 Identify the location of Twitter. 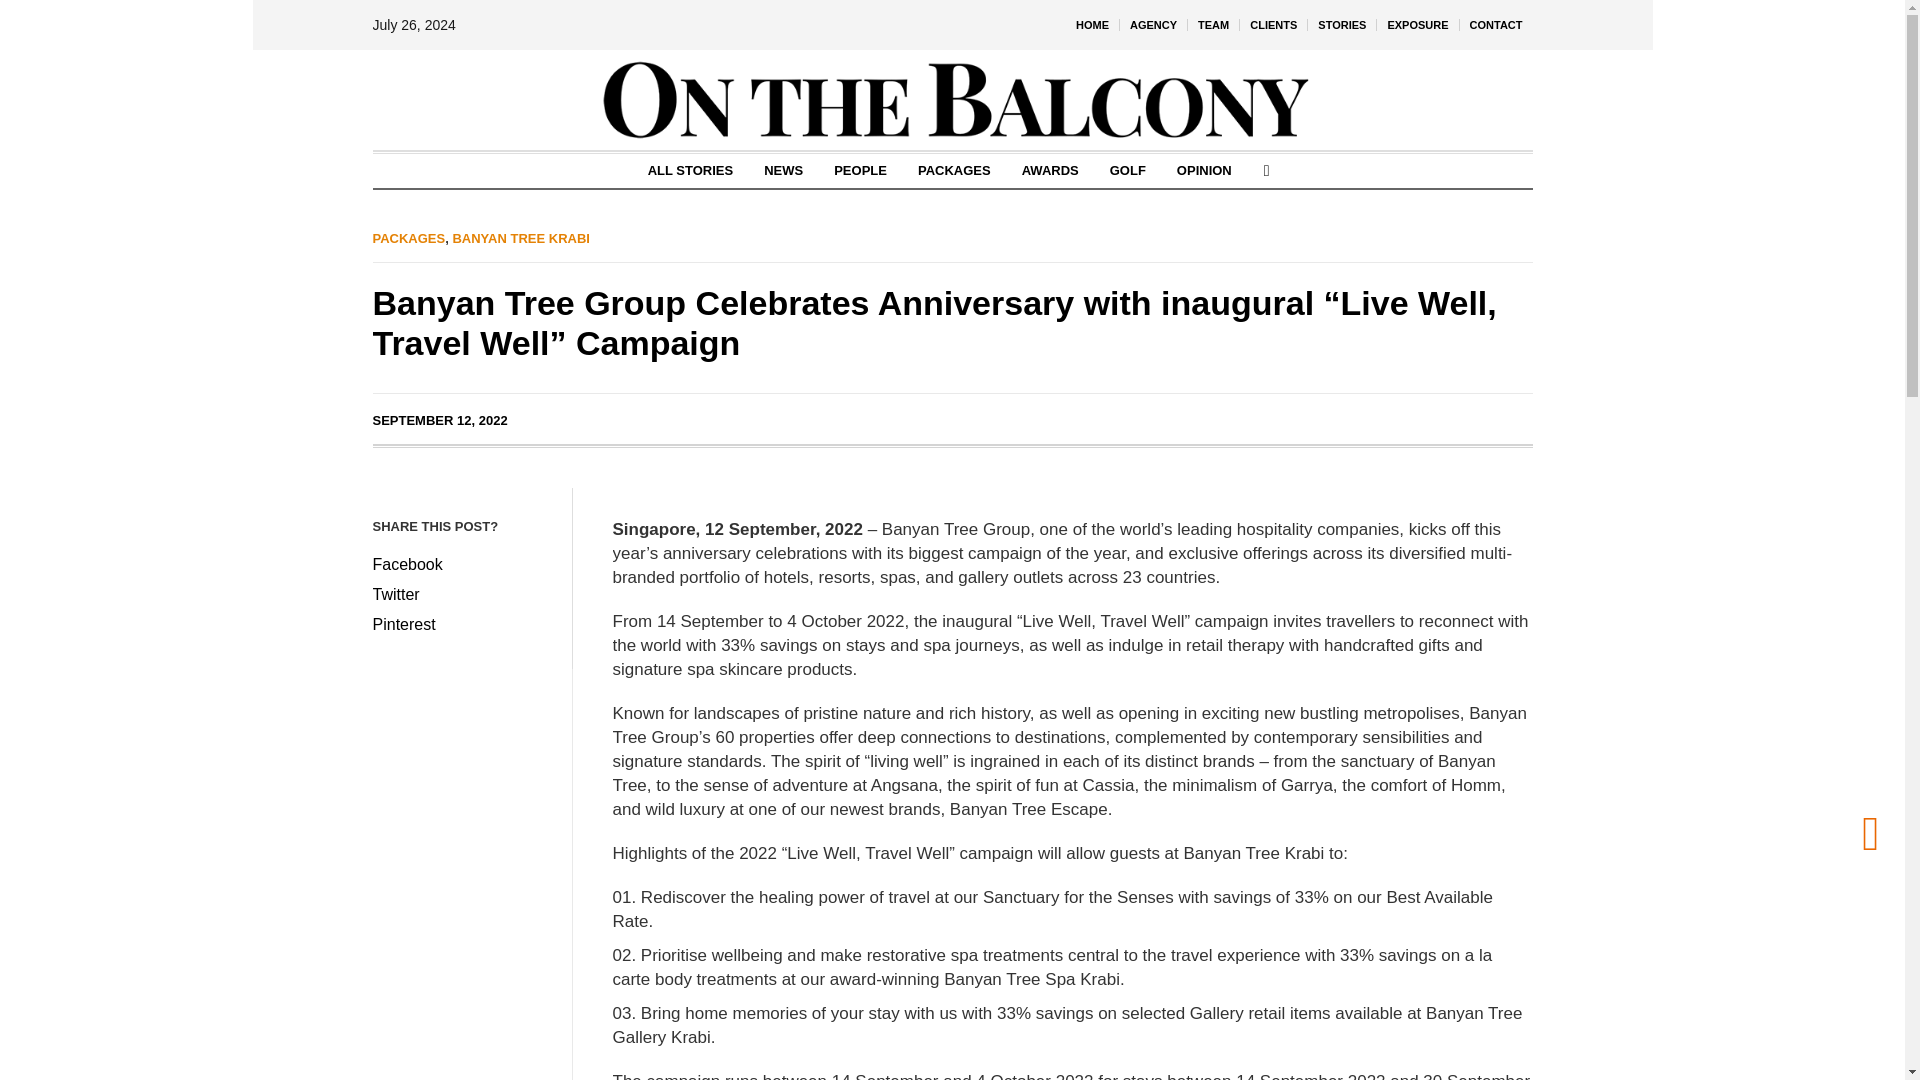
(462, 595).